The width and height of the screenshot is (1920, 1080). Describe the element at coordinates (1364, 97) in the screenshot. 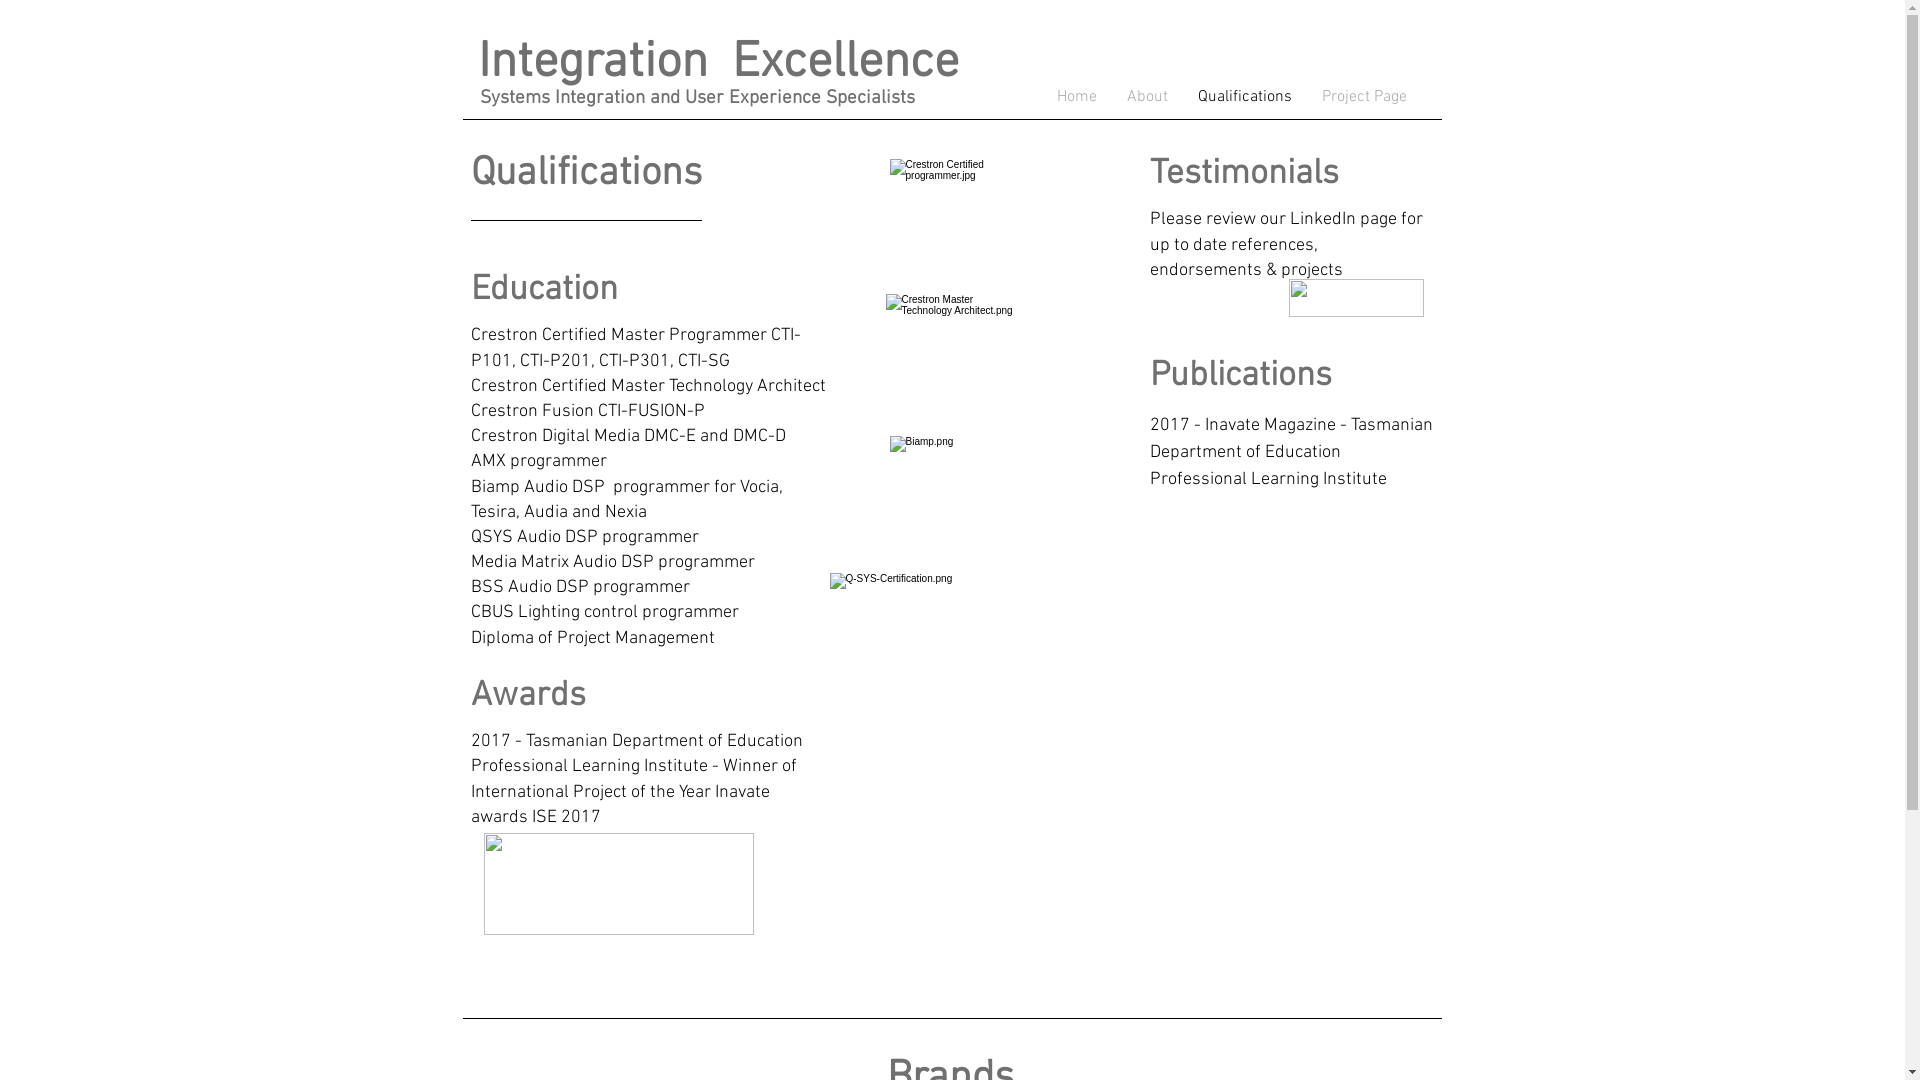

I see `Project Page` at that location.